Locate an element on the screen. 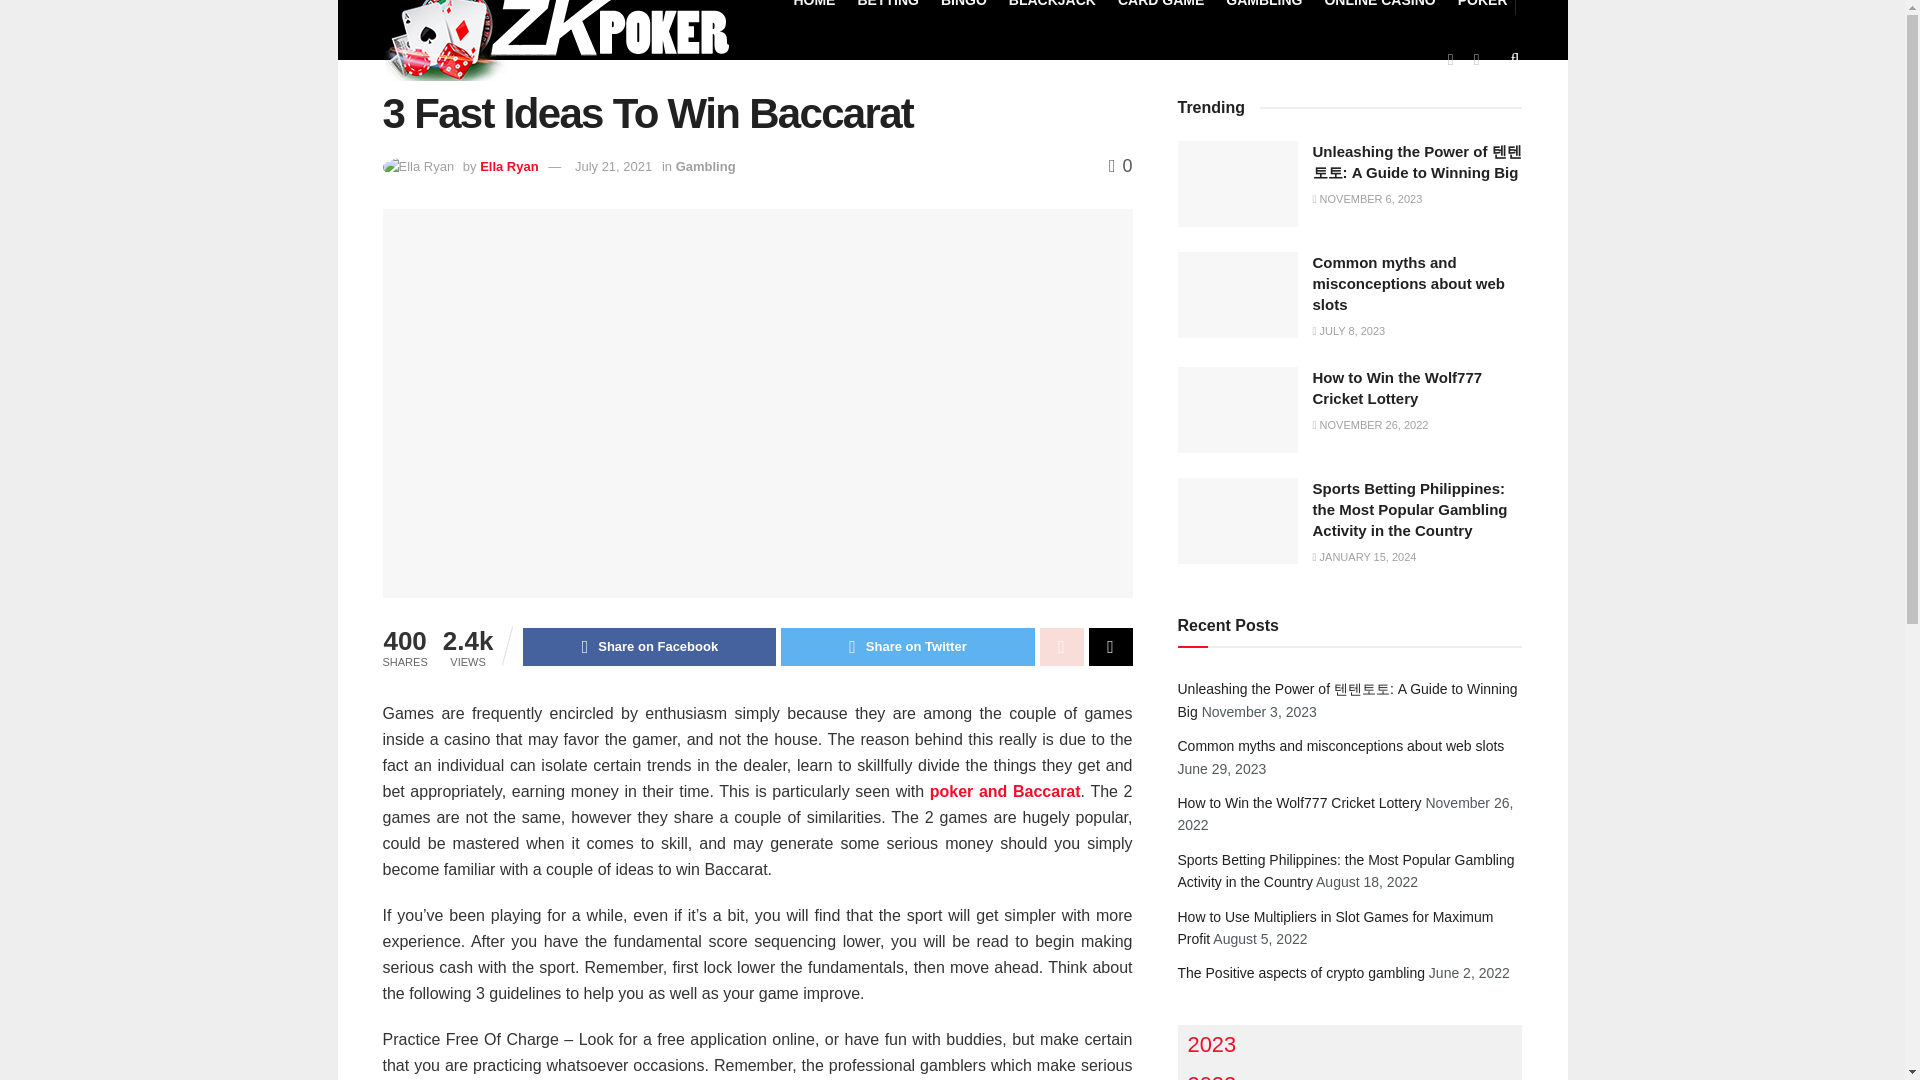 Image resolution: width=1920 pixels, height=1080 pixels. Share on Twitter is located at coordinates (908, 646).